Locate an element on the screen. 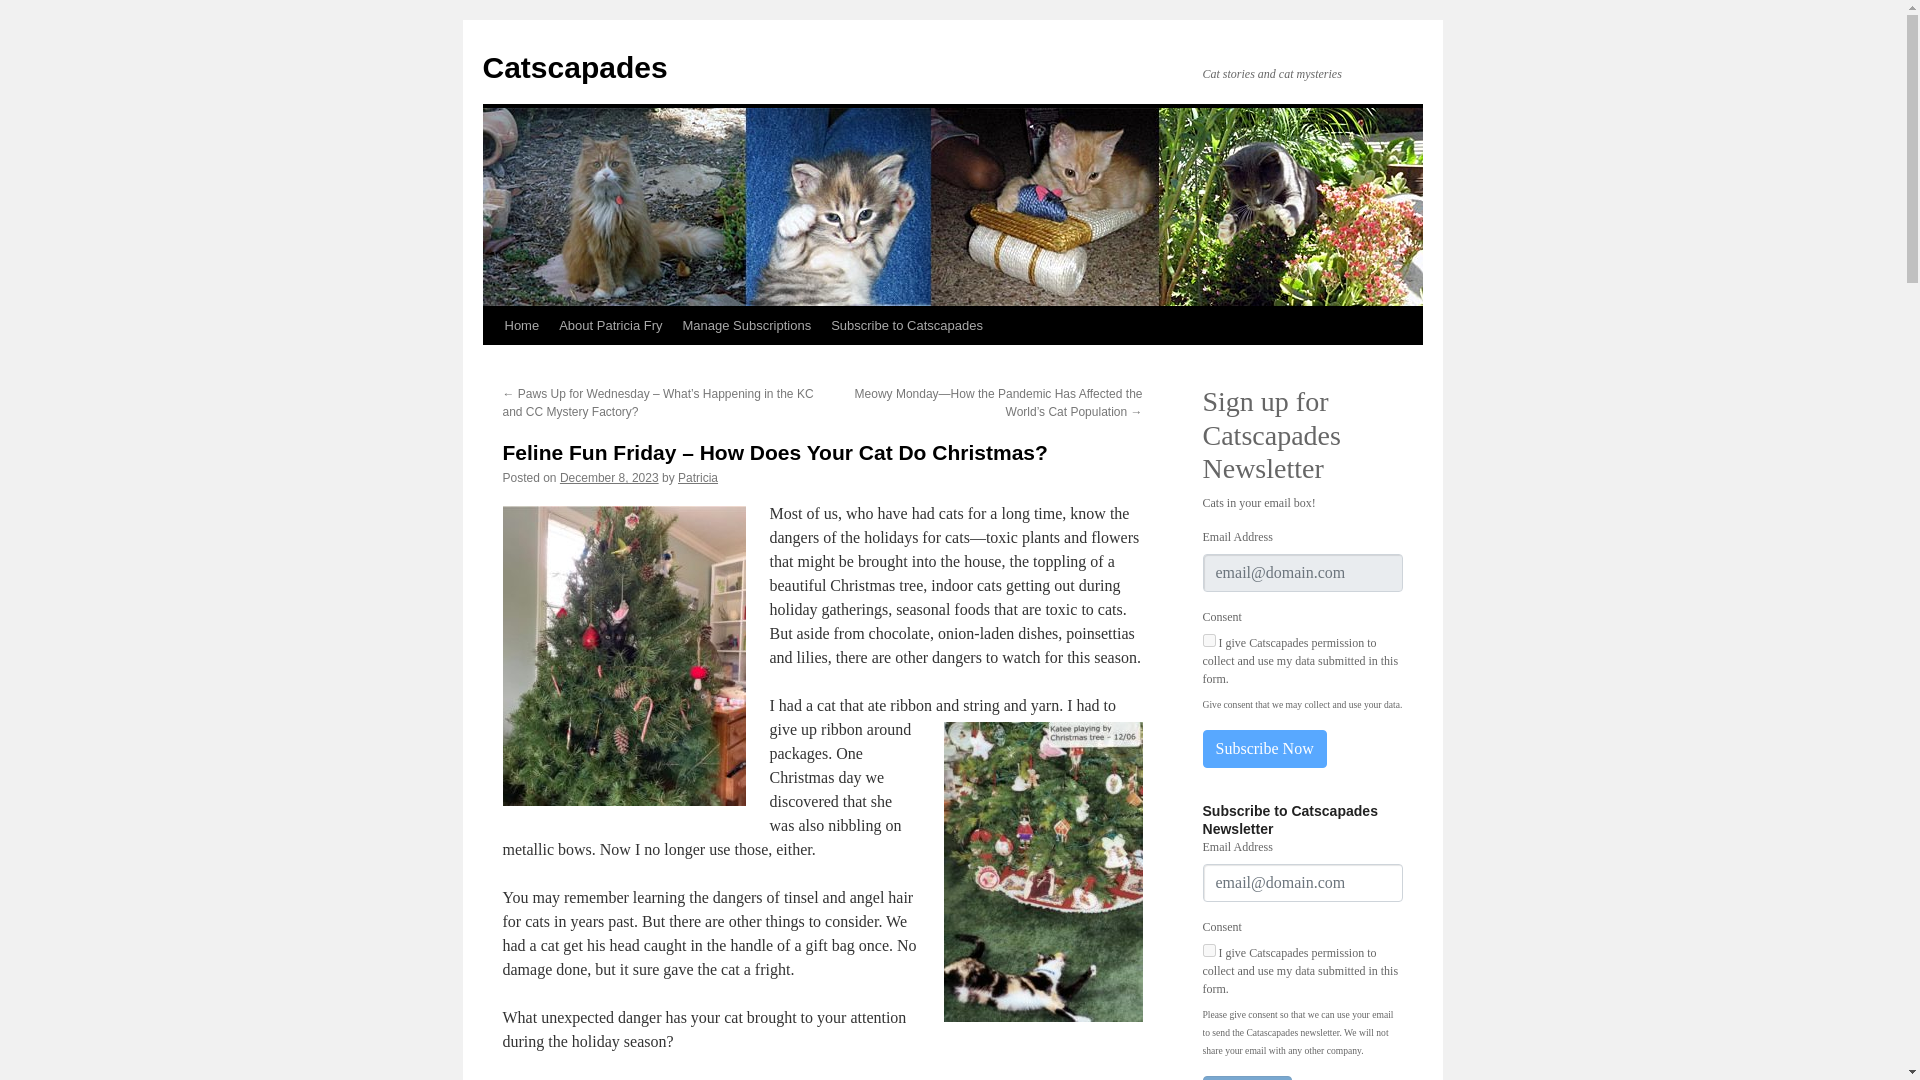 The width and height of the screenshot is (1920, 1080). Subscribe is located at coordinates (1246, 1078).